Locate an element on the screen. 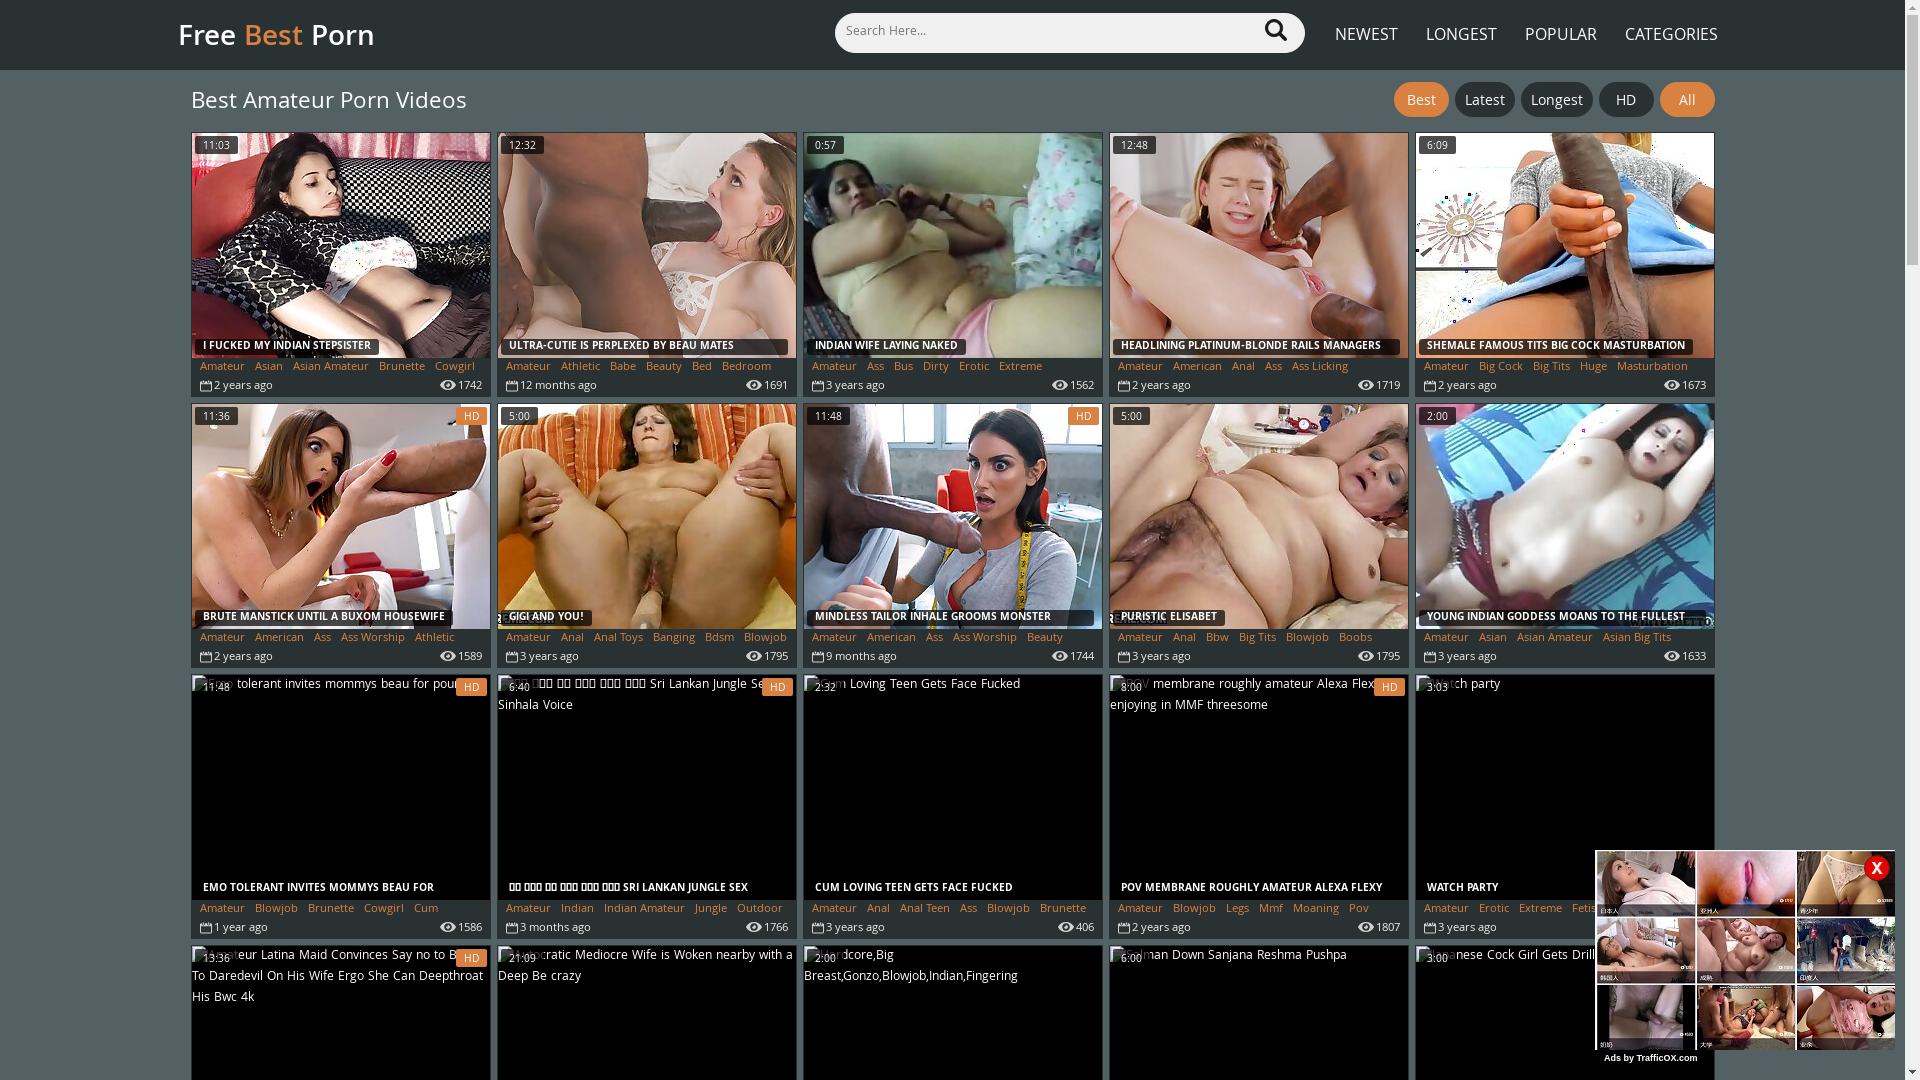 The image size is (1920, 1080). Jungle is located at coordinates (710, 910).